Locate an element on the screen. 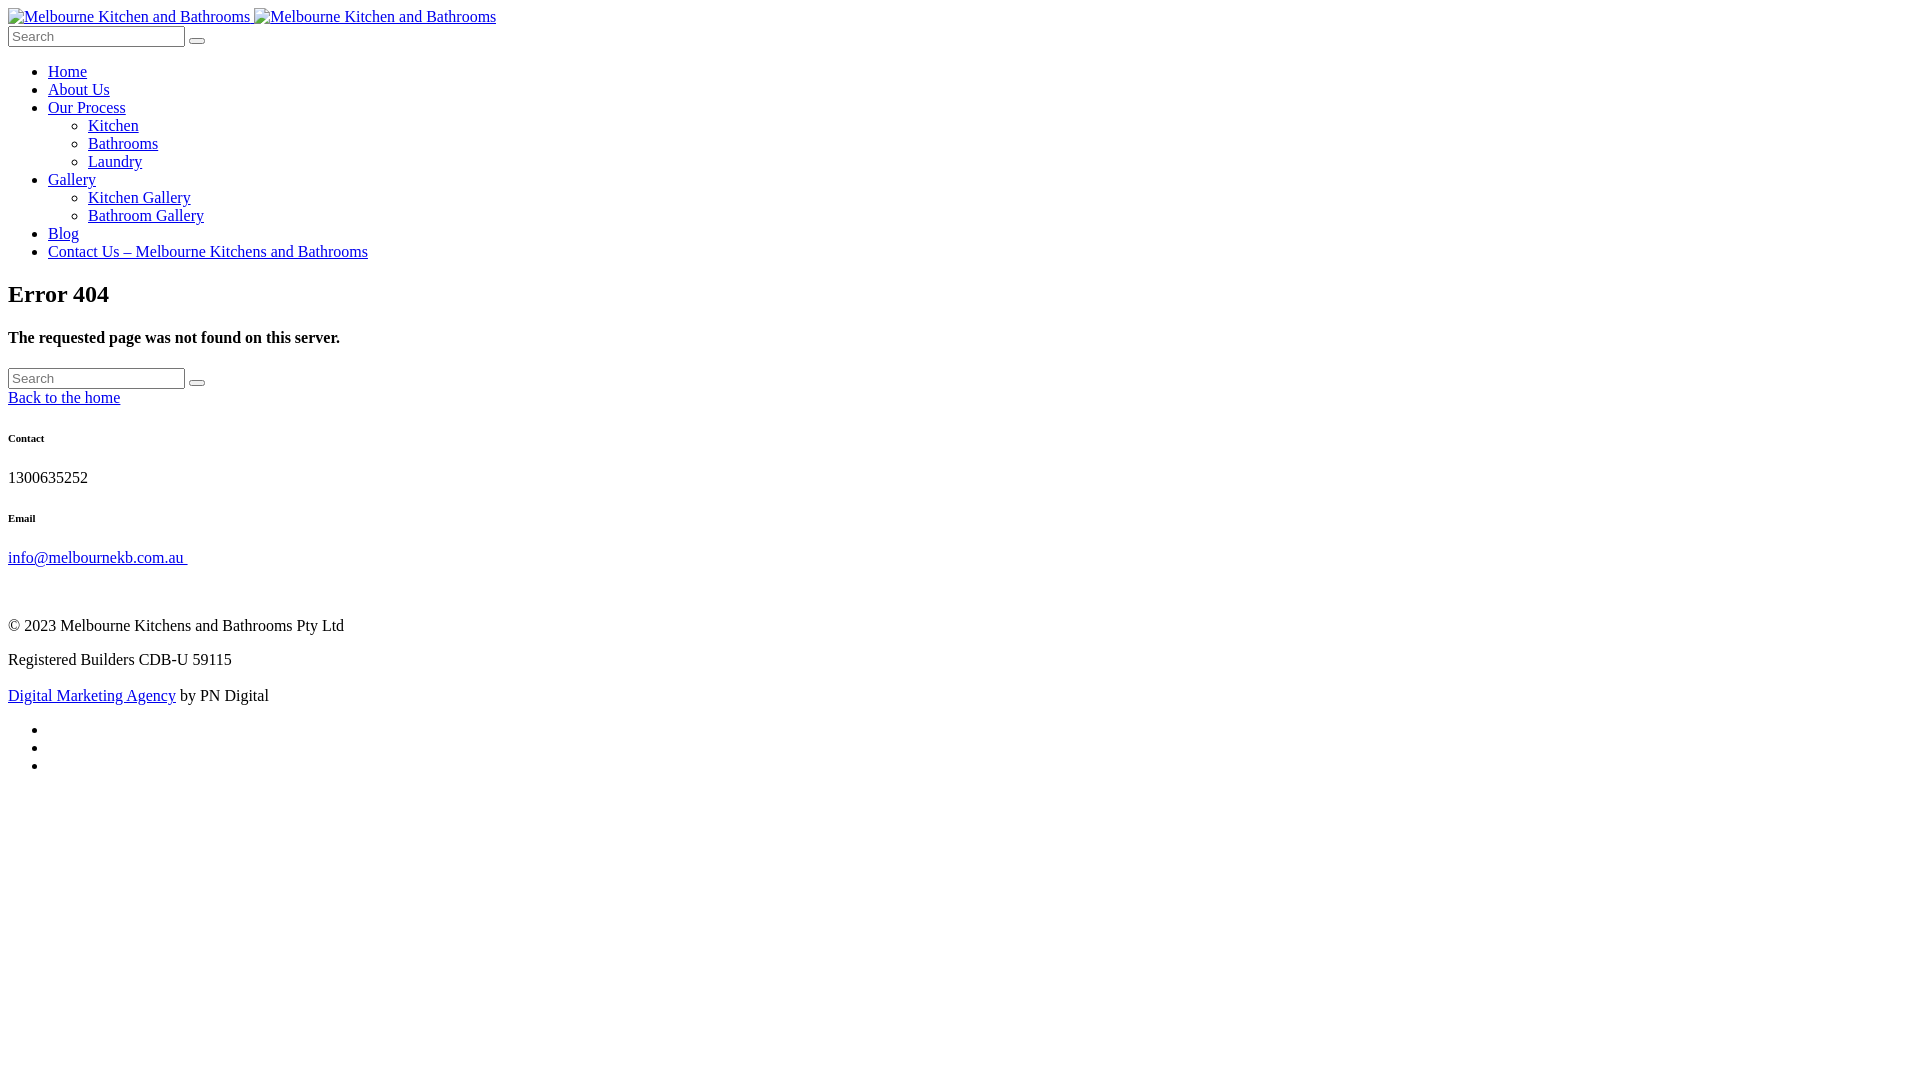  Digital Marketing Agency is located at coordinates (92, 696).